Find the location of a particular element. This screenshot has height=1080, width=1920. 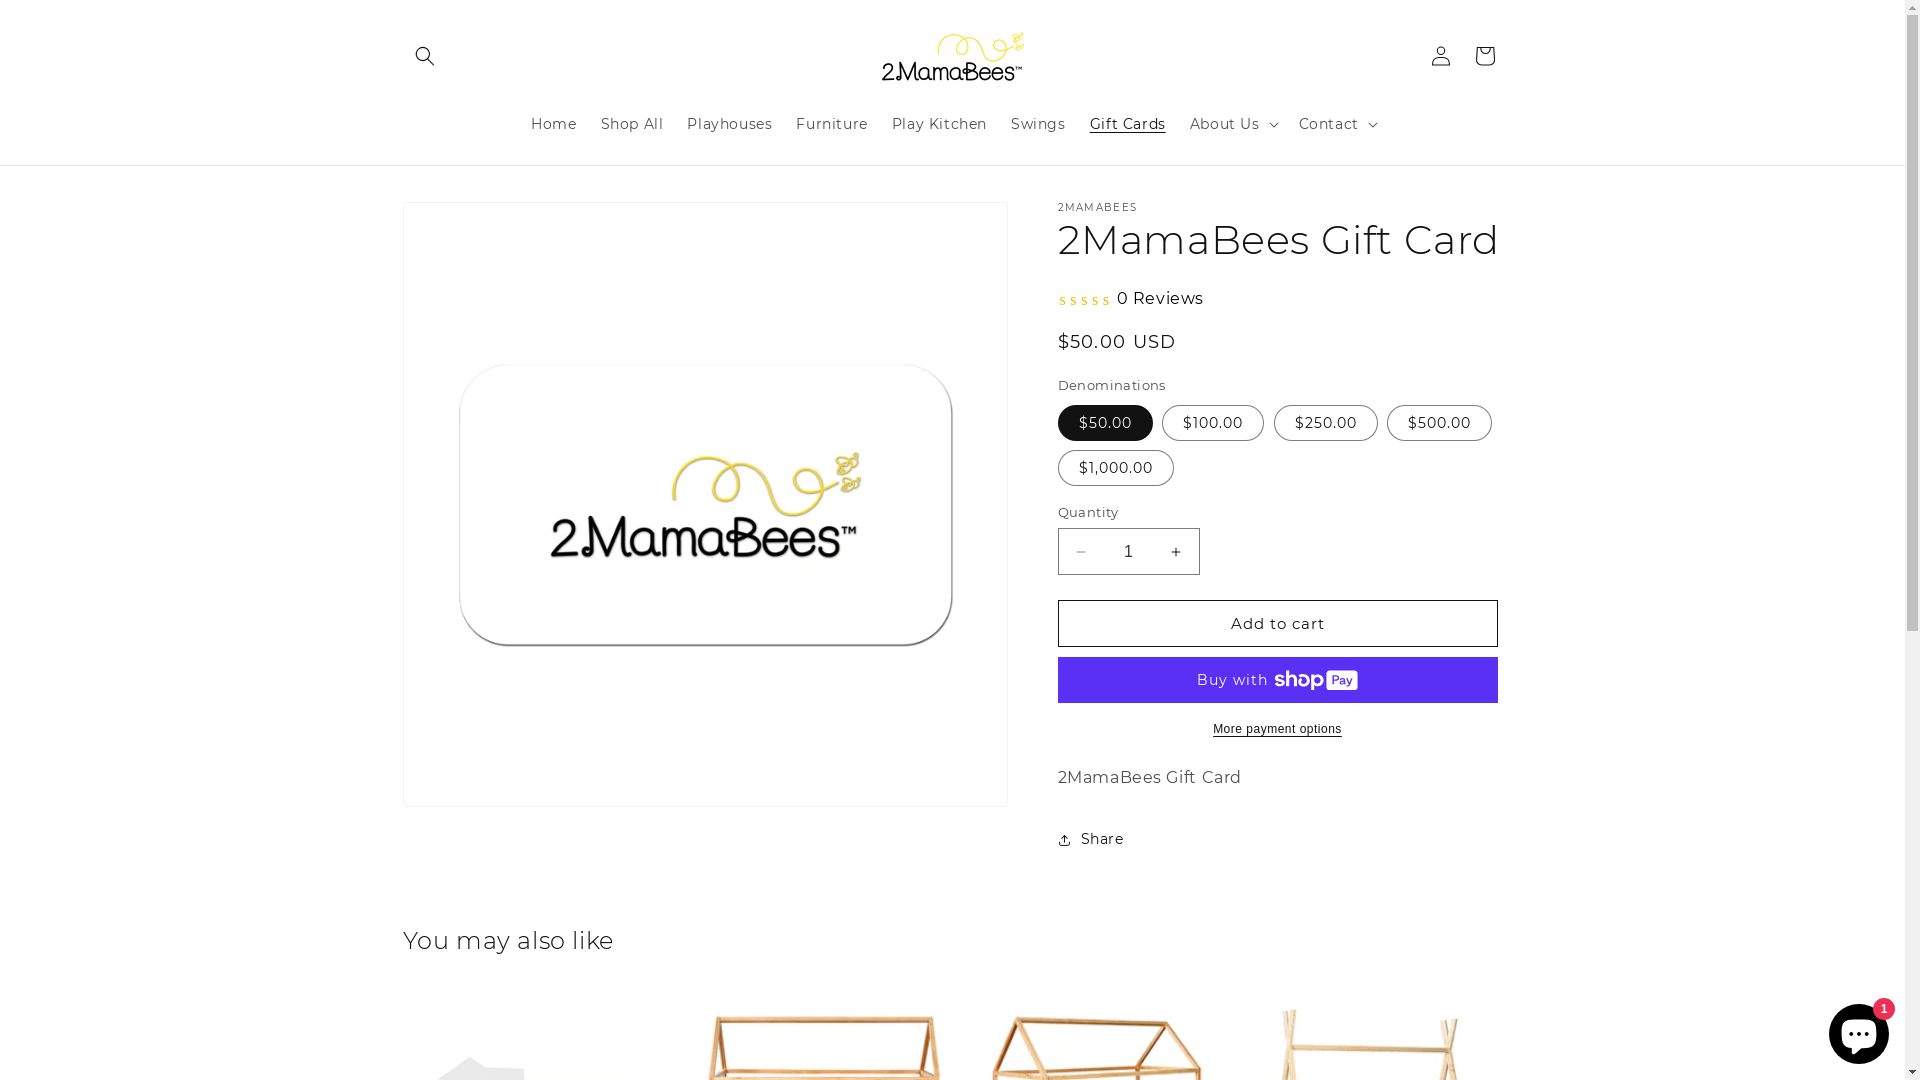

Shop All is located at coordinates (632, 123).